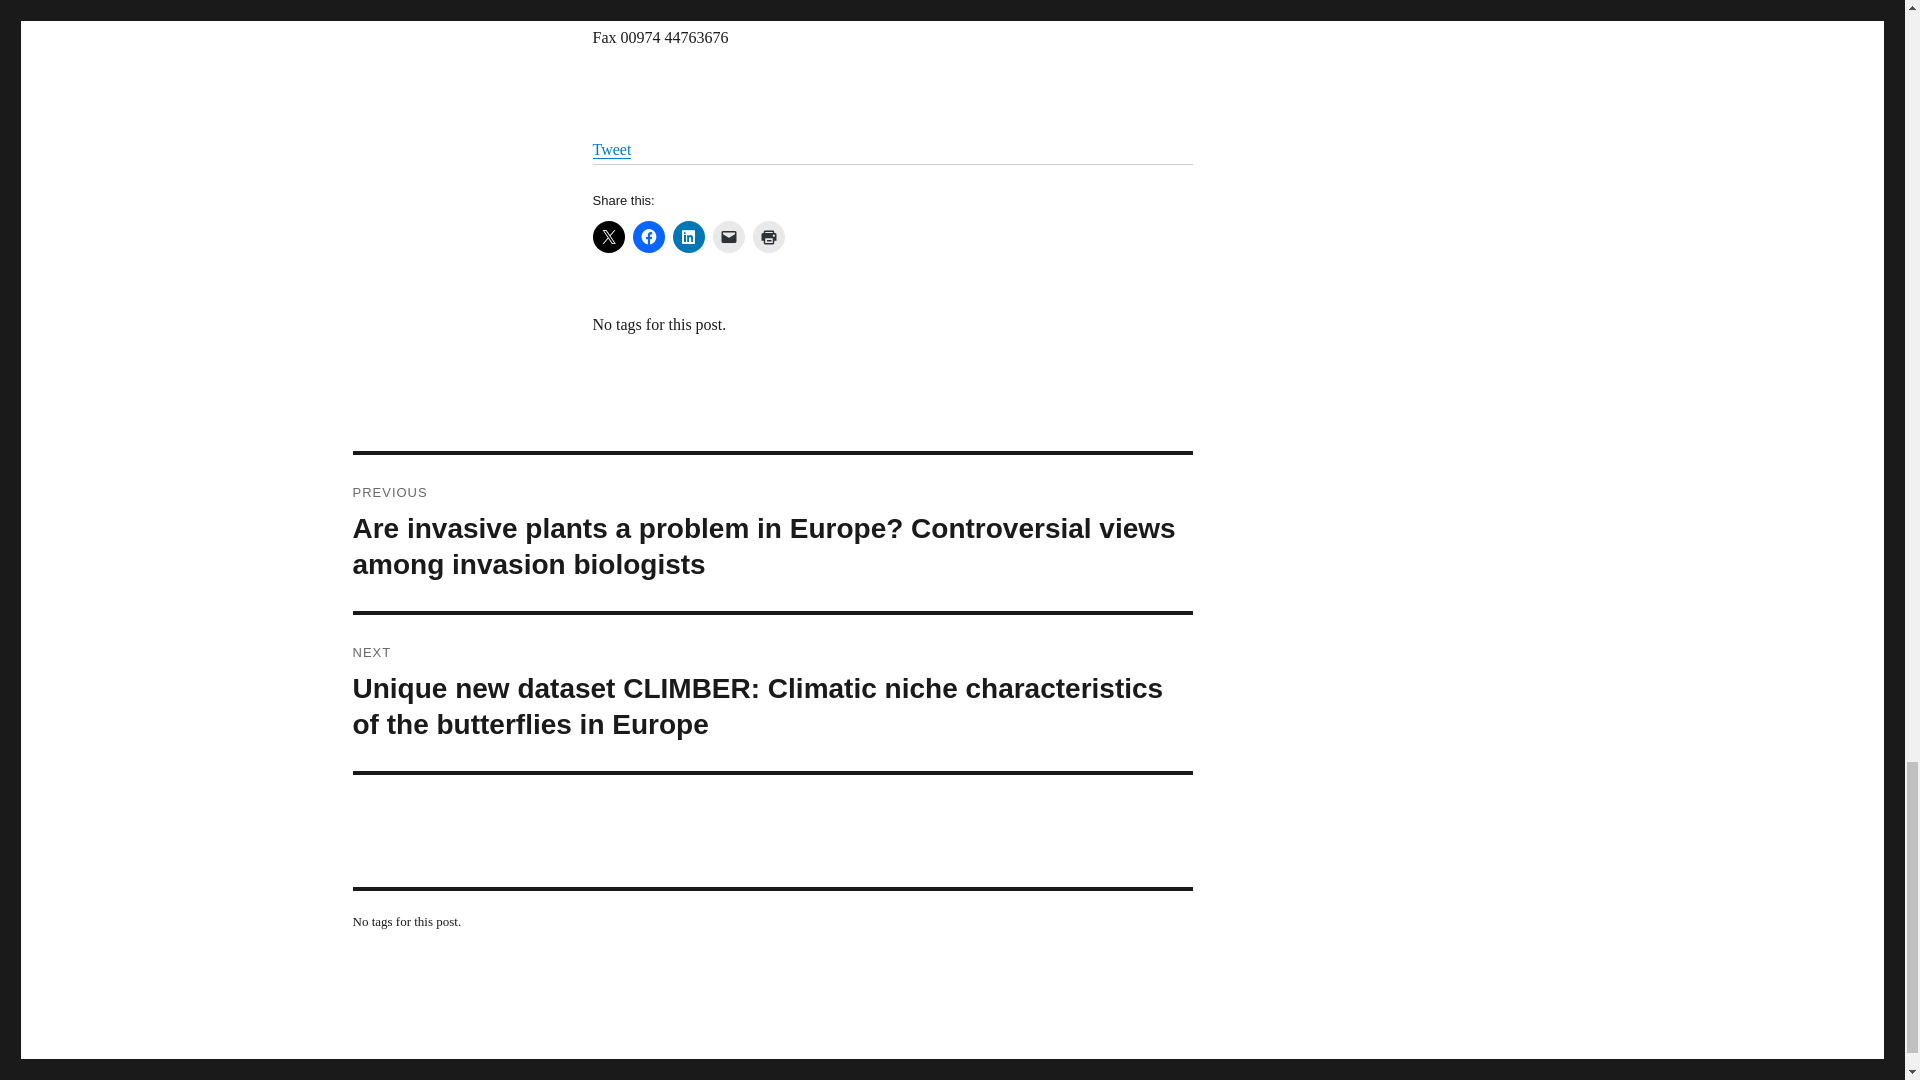  What do you see at coordinates (611, 149) in the screenshot?
I see `Tweet` at bounding box center [611, 149].